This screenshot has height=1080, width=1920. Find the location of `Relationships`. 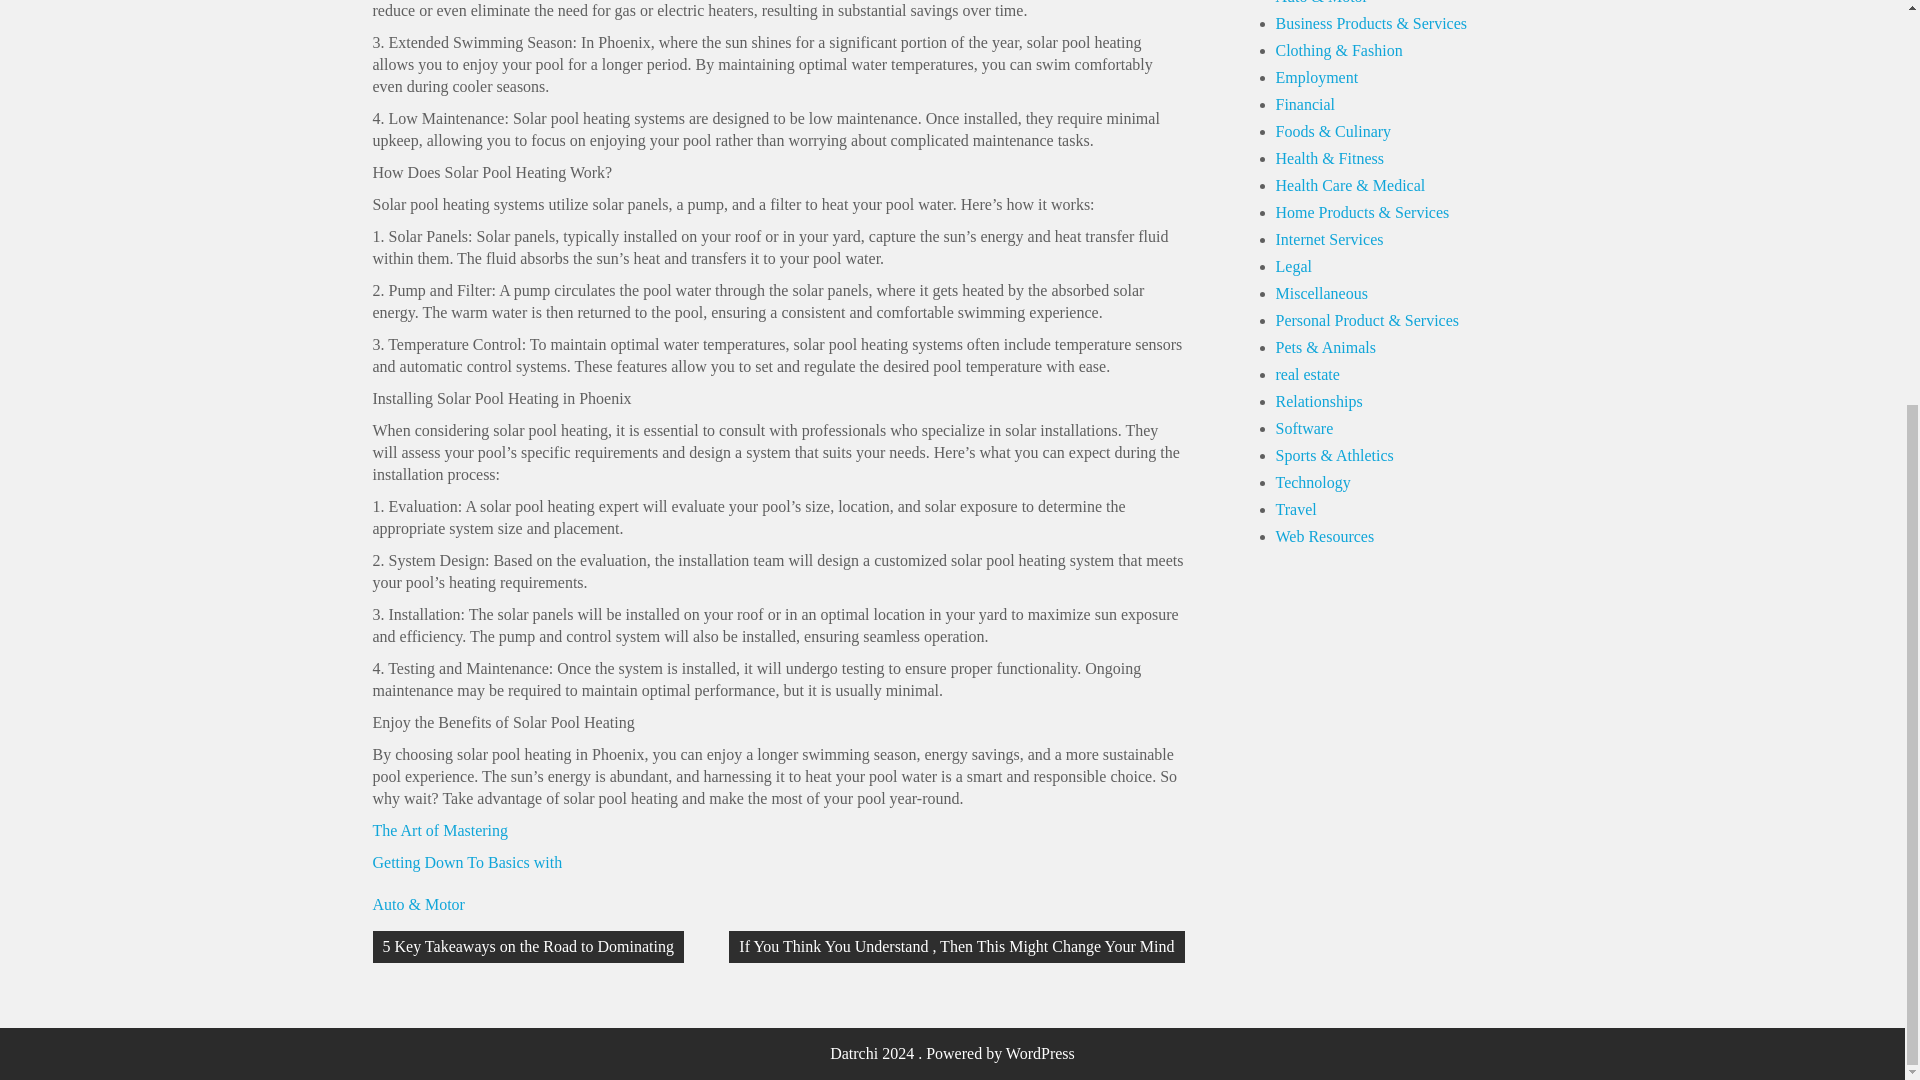

Relationships is located at coordinates (1320, 402).